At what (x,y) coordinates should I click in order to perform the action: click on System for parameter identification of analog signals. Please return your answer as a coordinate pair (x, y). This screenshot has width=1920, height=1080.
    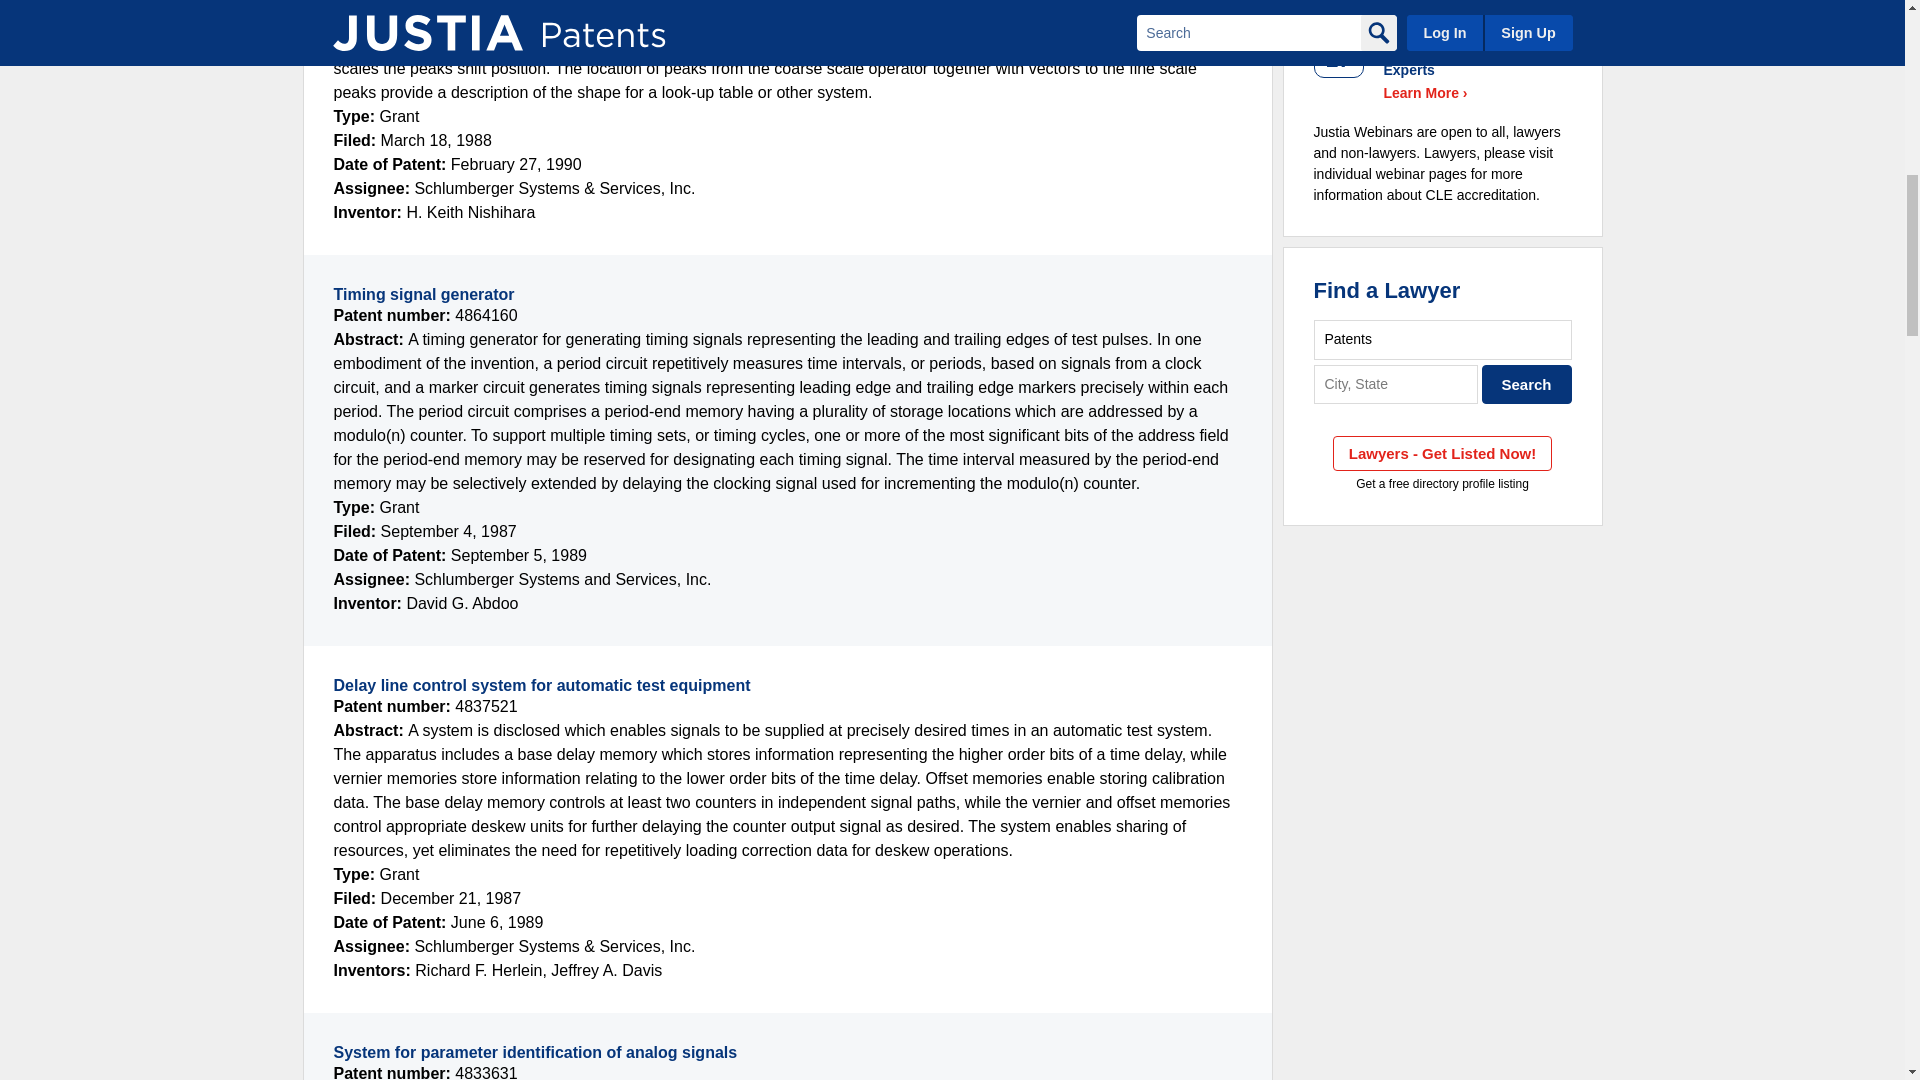
    Looking at the image, I should click on (536, 1052).